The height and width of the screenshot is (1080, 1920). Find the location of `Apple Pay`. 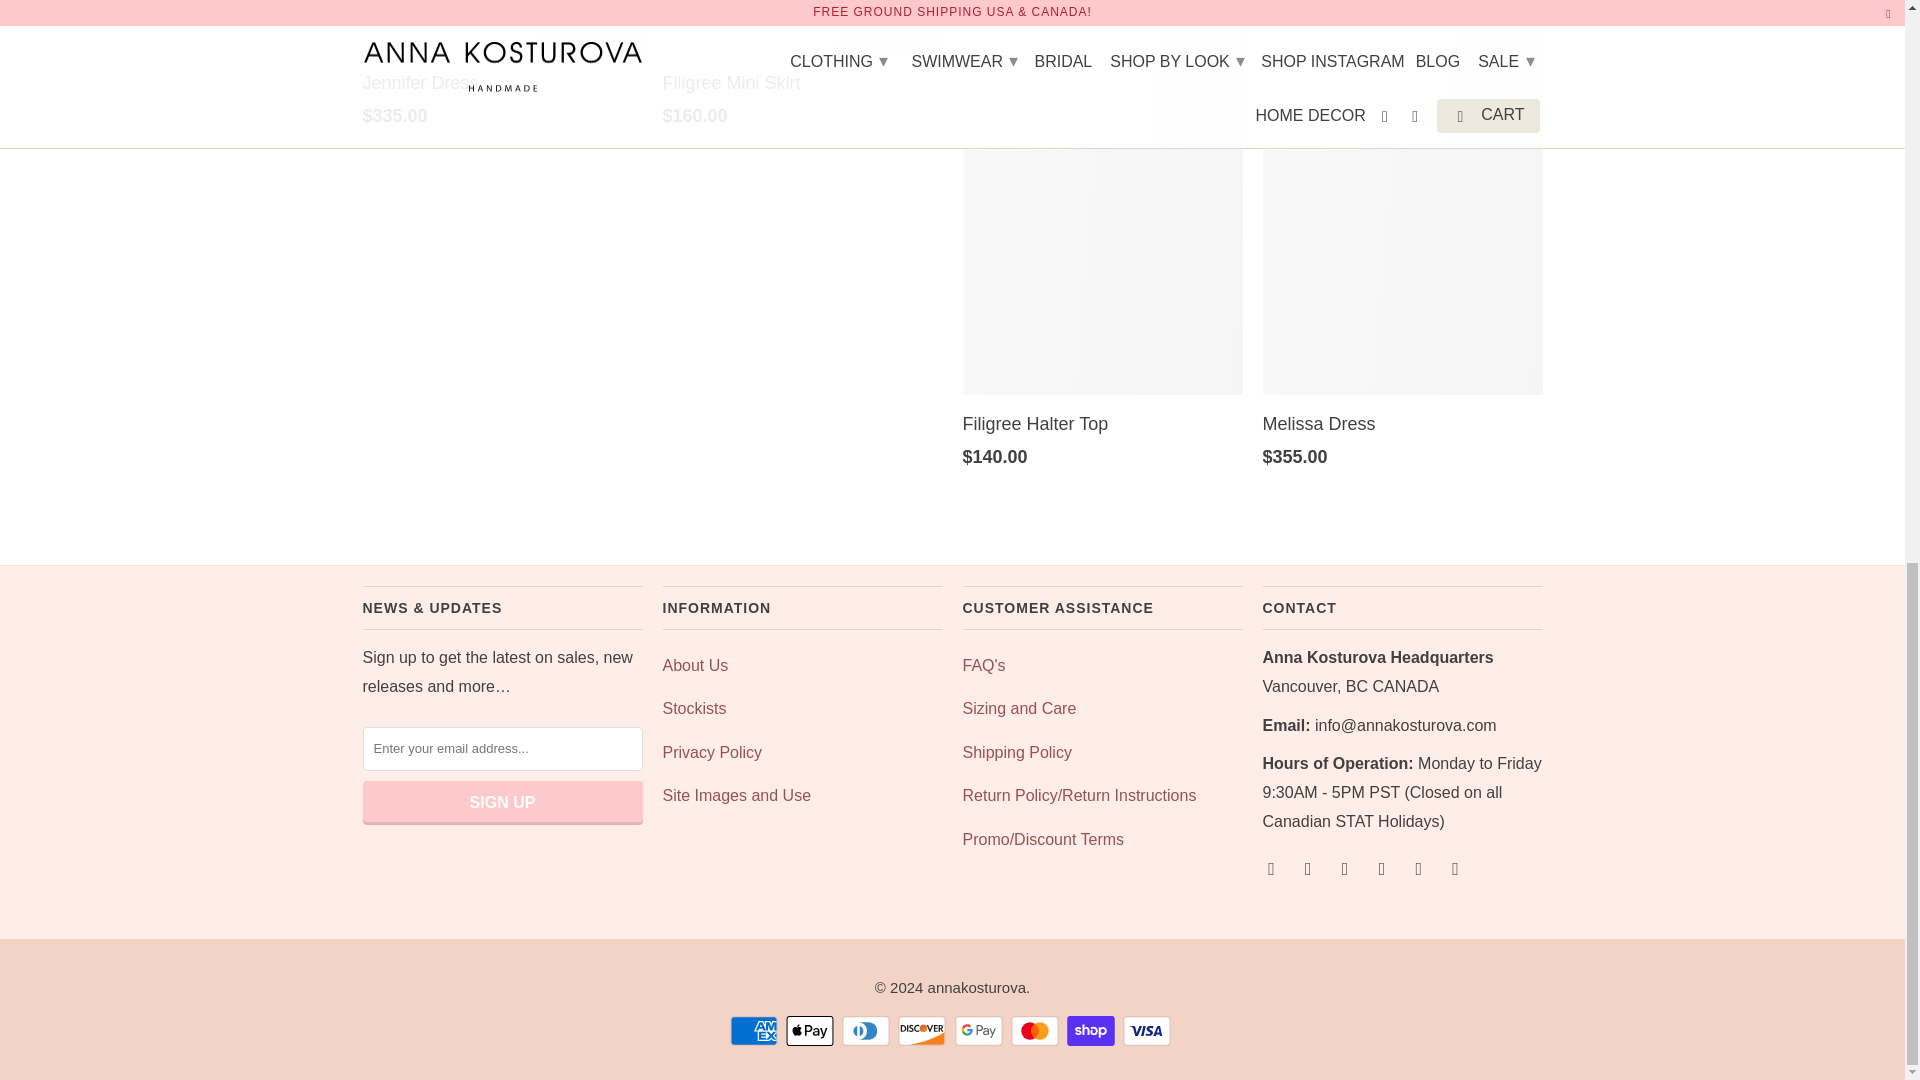

Apple Pay is located at coordinates (811, 1031).